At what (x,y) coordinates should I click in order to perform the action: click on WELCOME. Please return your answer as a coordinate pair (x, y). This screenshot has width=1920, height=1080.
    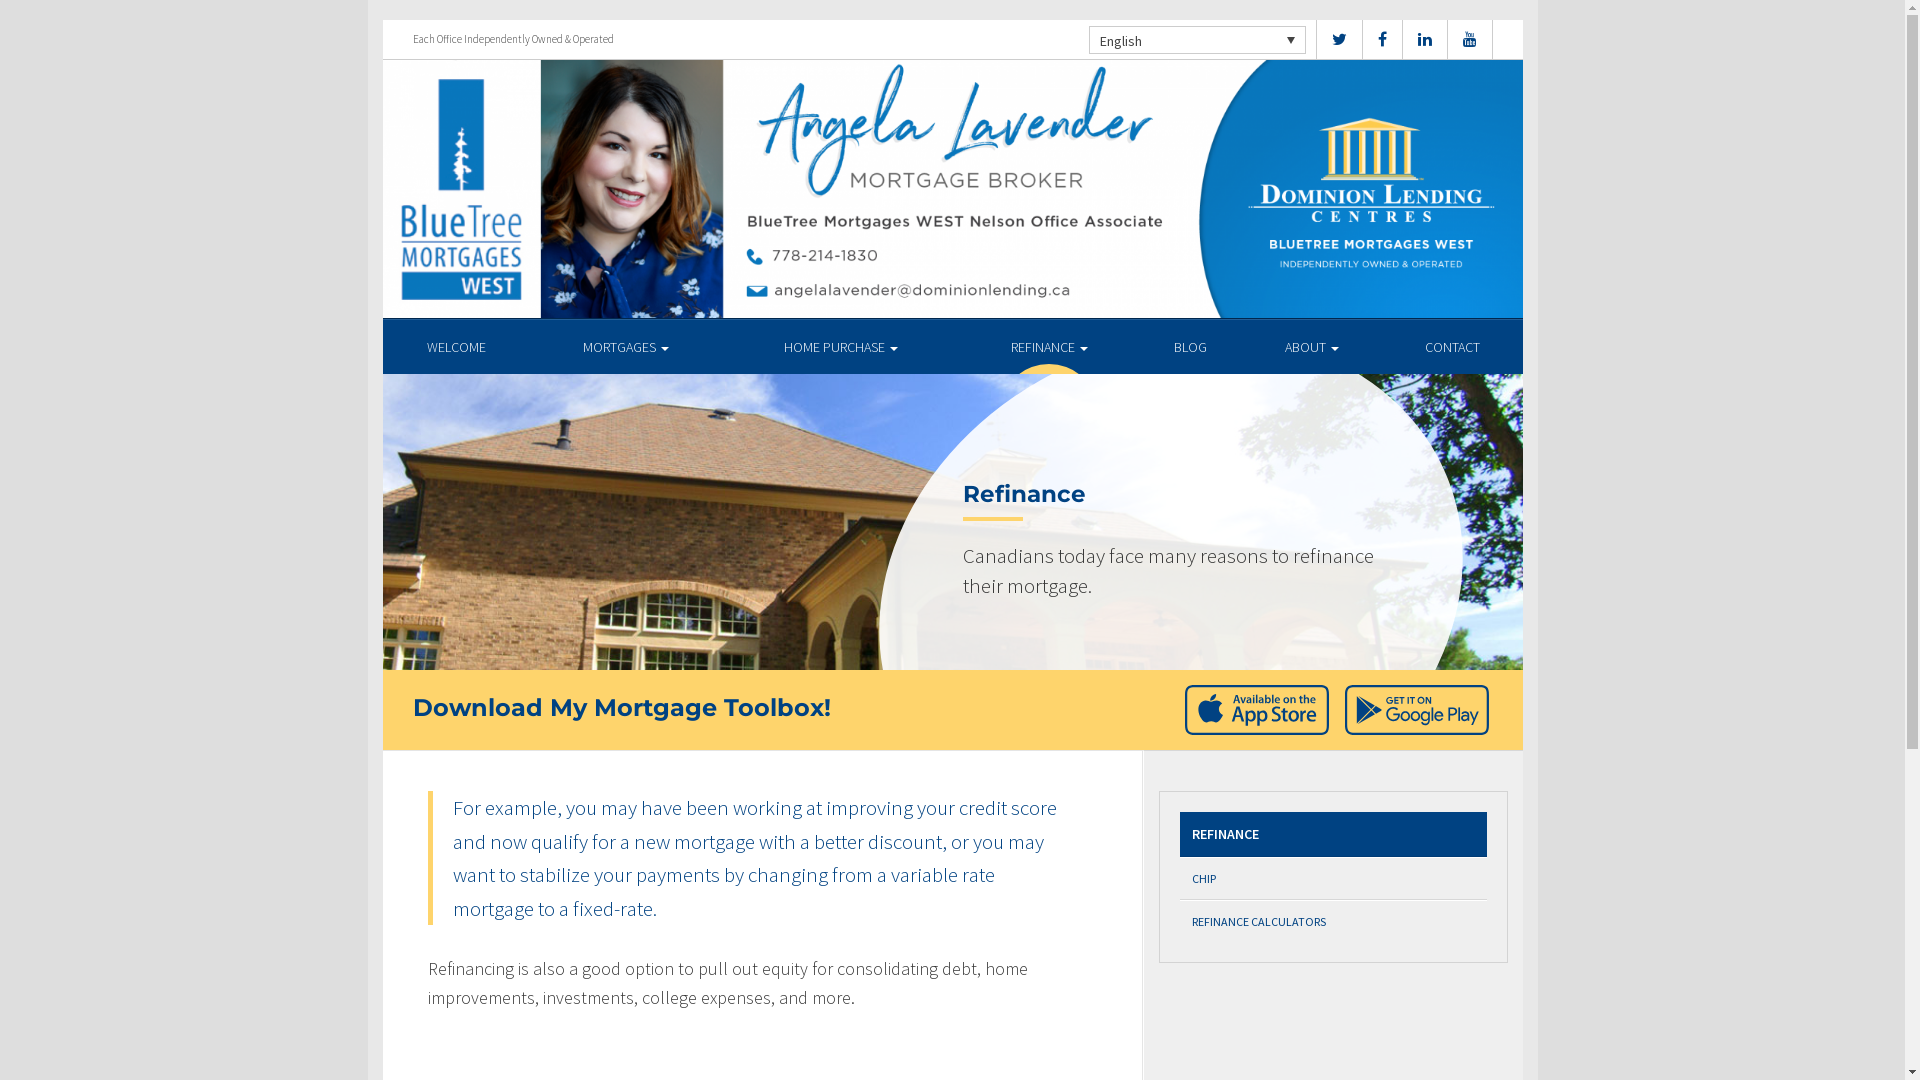
    Looking at the image, I should click on (456, 346).